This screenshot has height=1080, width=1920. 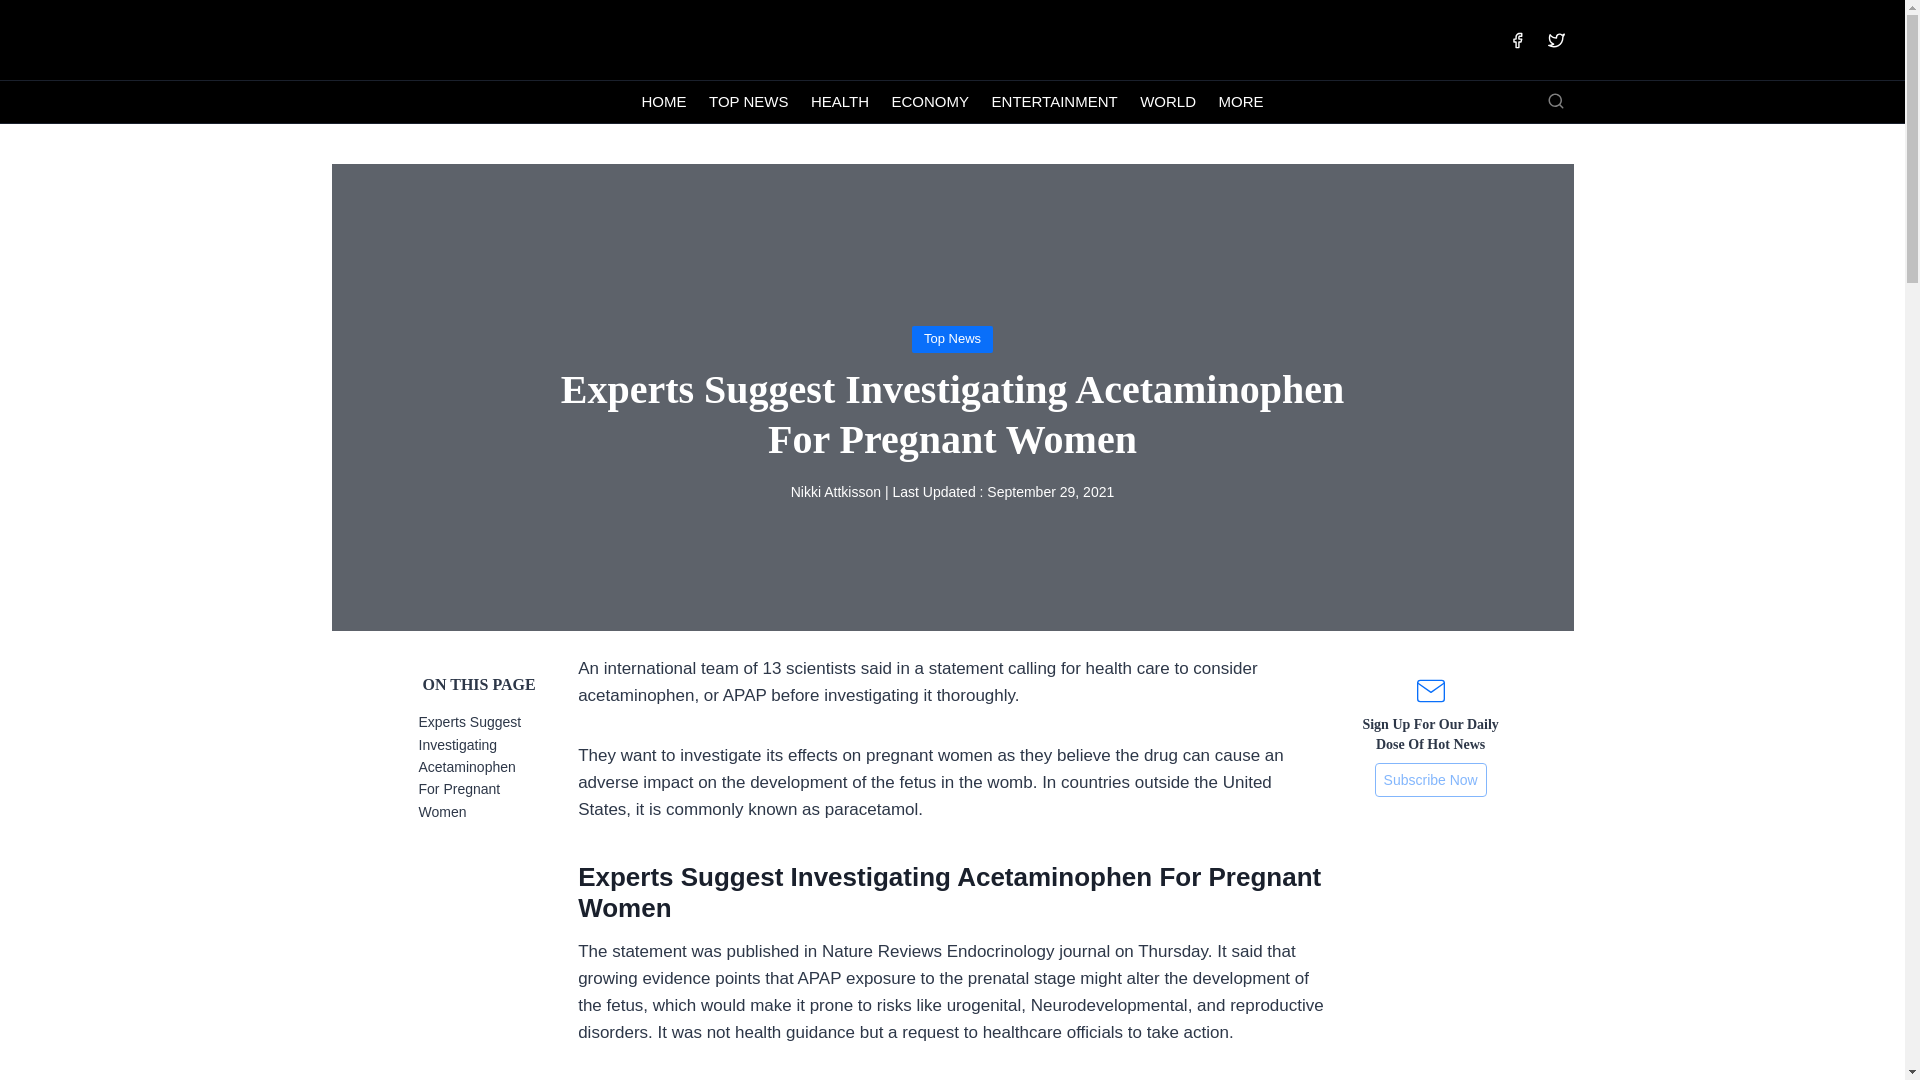 I want to click on HEALTH, so click(x=840, y=102).